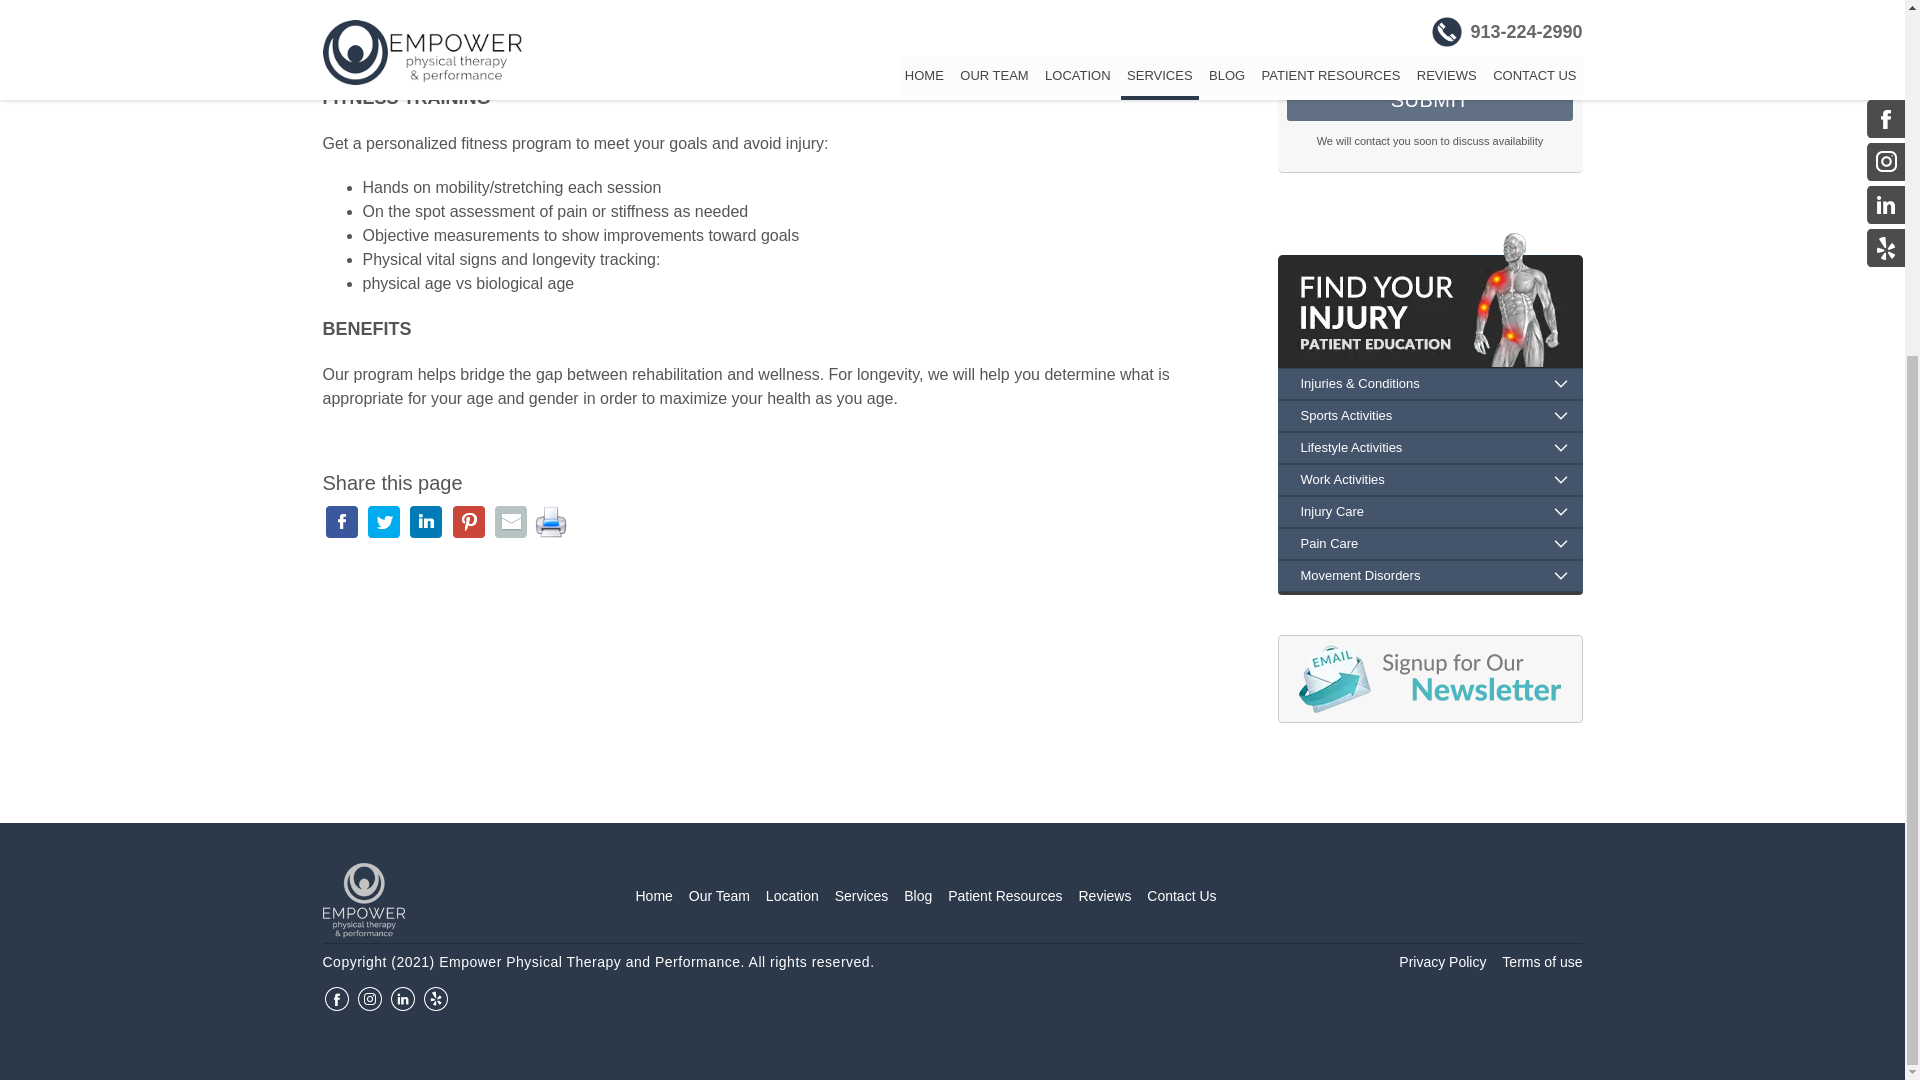 The height and width of the screenshot is (1080, 1920). I want to click on Phone: must be 10 digits long, so click(1430, 50).